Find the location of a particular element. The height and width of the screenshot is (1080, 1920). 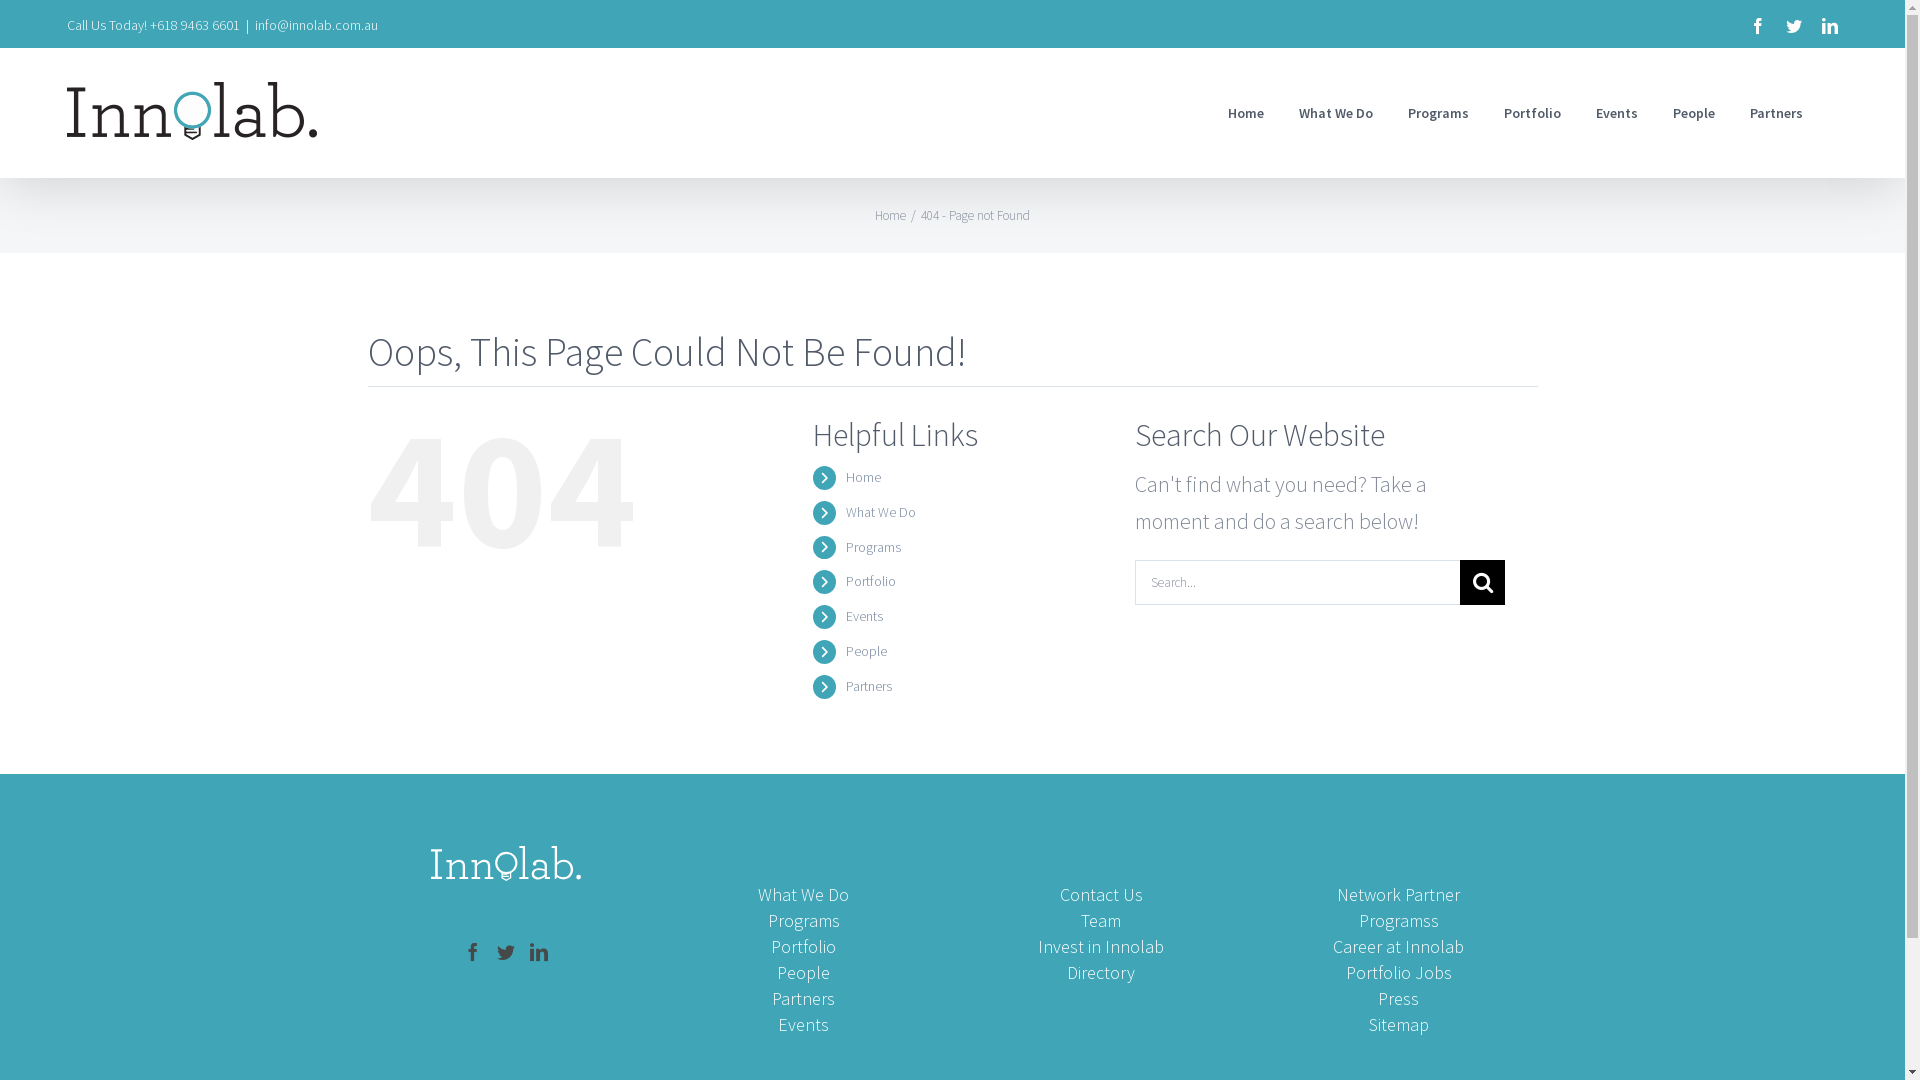

Facebook is located at coordinates (1758, 26).